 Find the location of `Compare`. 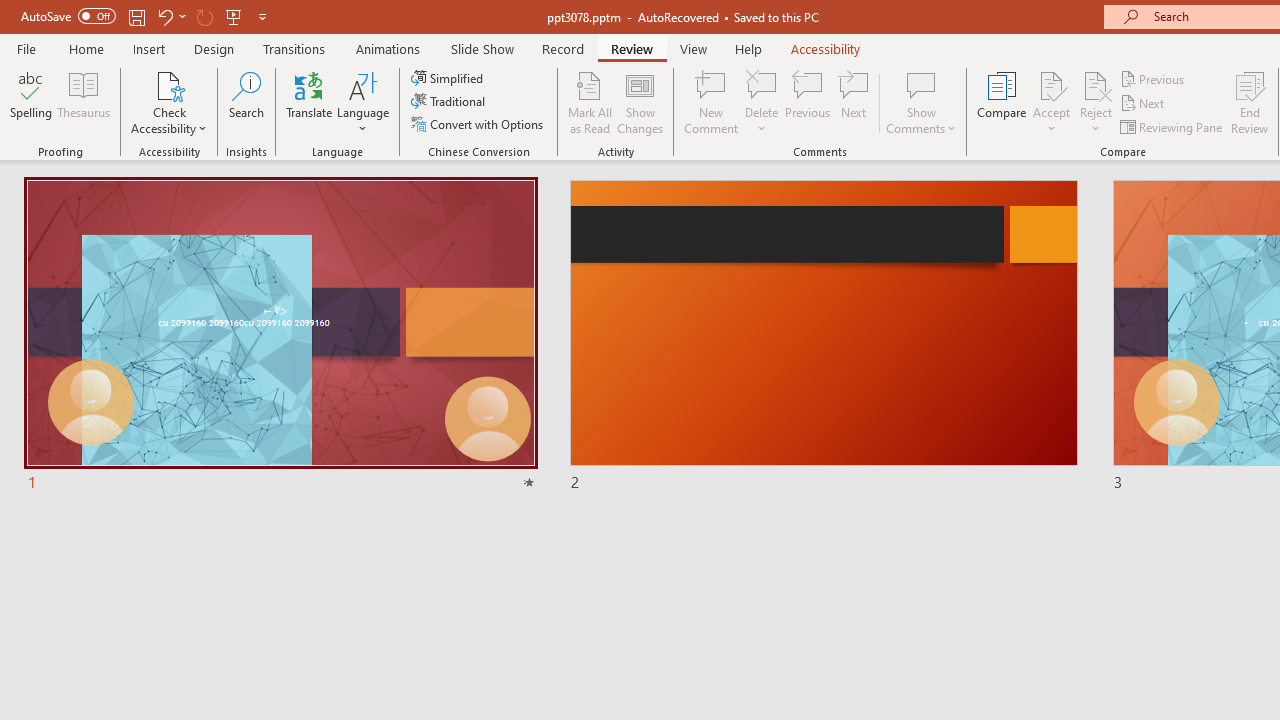

Compare is located at coordinates (1002, 102).